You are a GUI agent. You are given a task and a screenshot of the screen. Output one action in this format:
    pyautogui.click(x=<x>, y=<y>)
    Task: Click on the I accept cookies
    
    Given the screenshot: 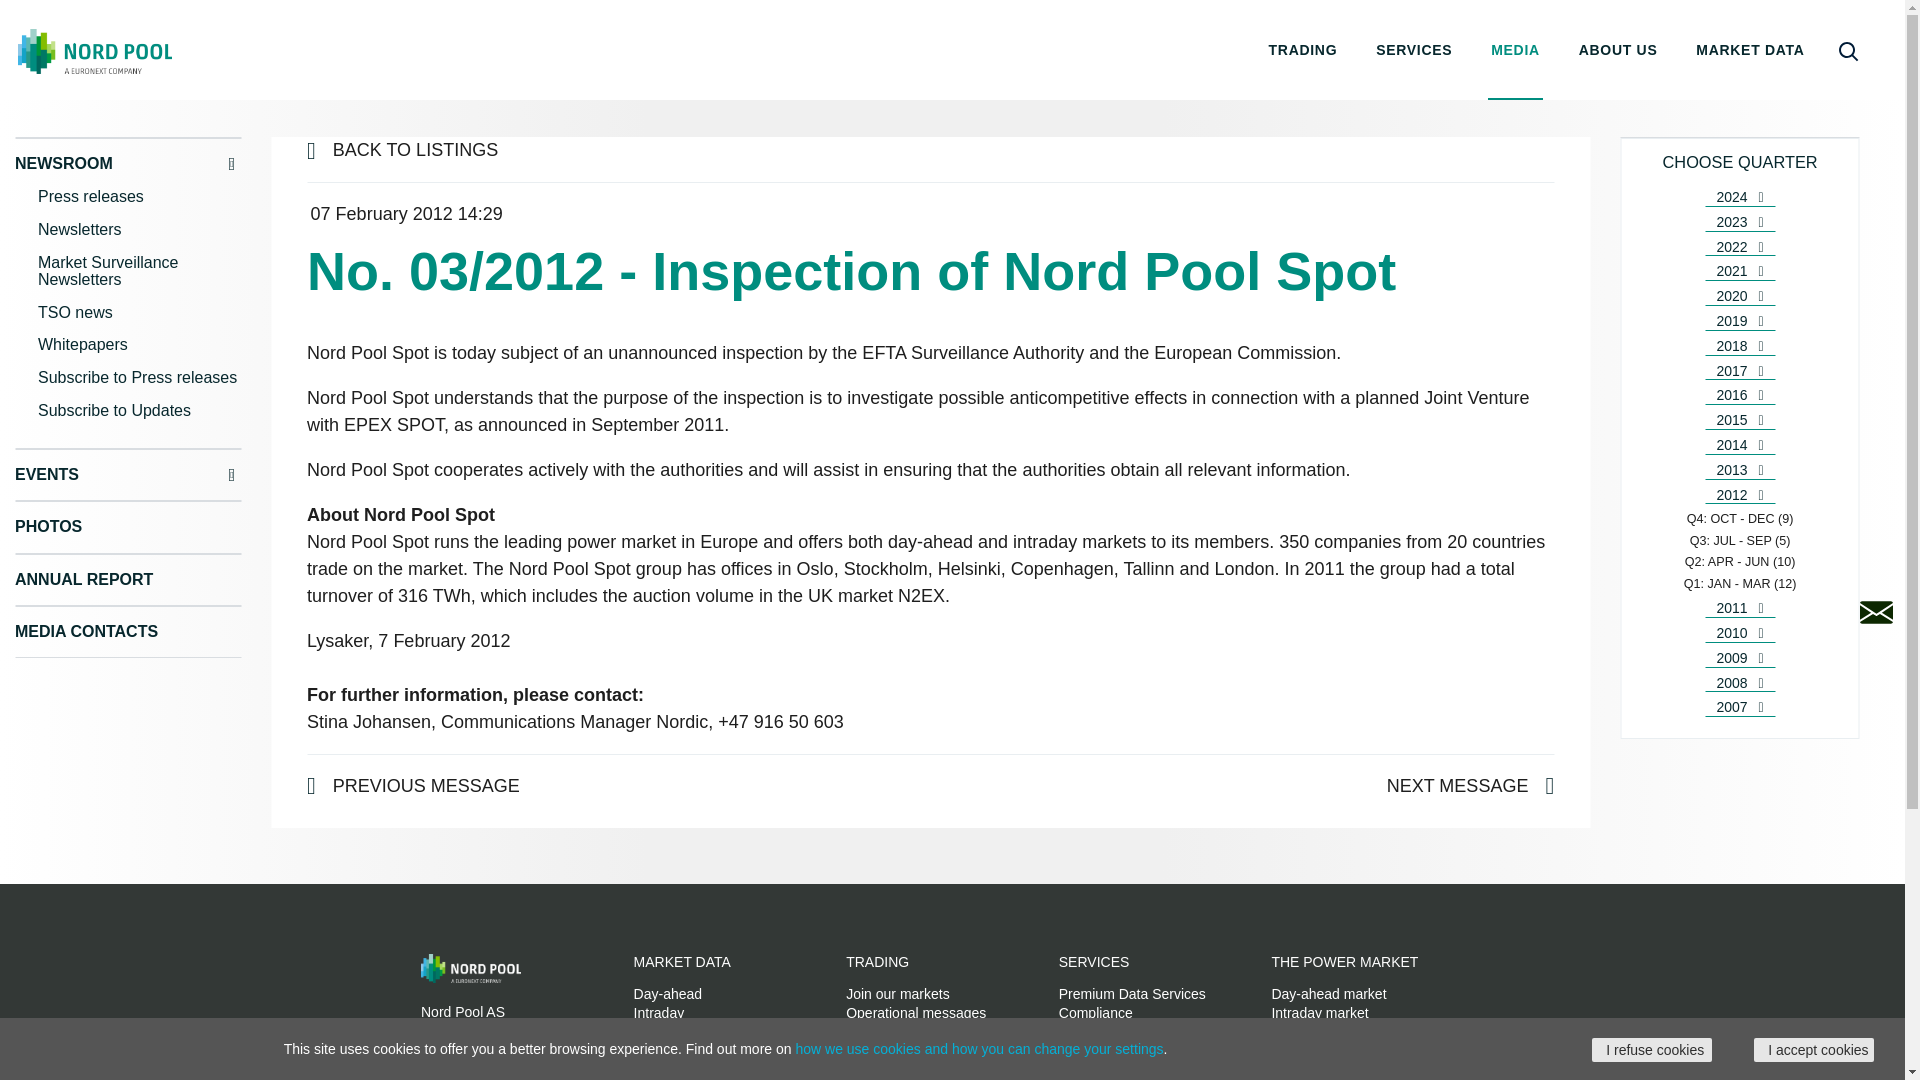 What is the action you would take?
    pyautogui.click(x=1814, y=1049)
    